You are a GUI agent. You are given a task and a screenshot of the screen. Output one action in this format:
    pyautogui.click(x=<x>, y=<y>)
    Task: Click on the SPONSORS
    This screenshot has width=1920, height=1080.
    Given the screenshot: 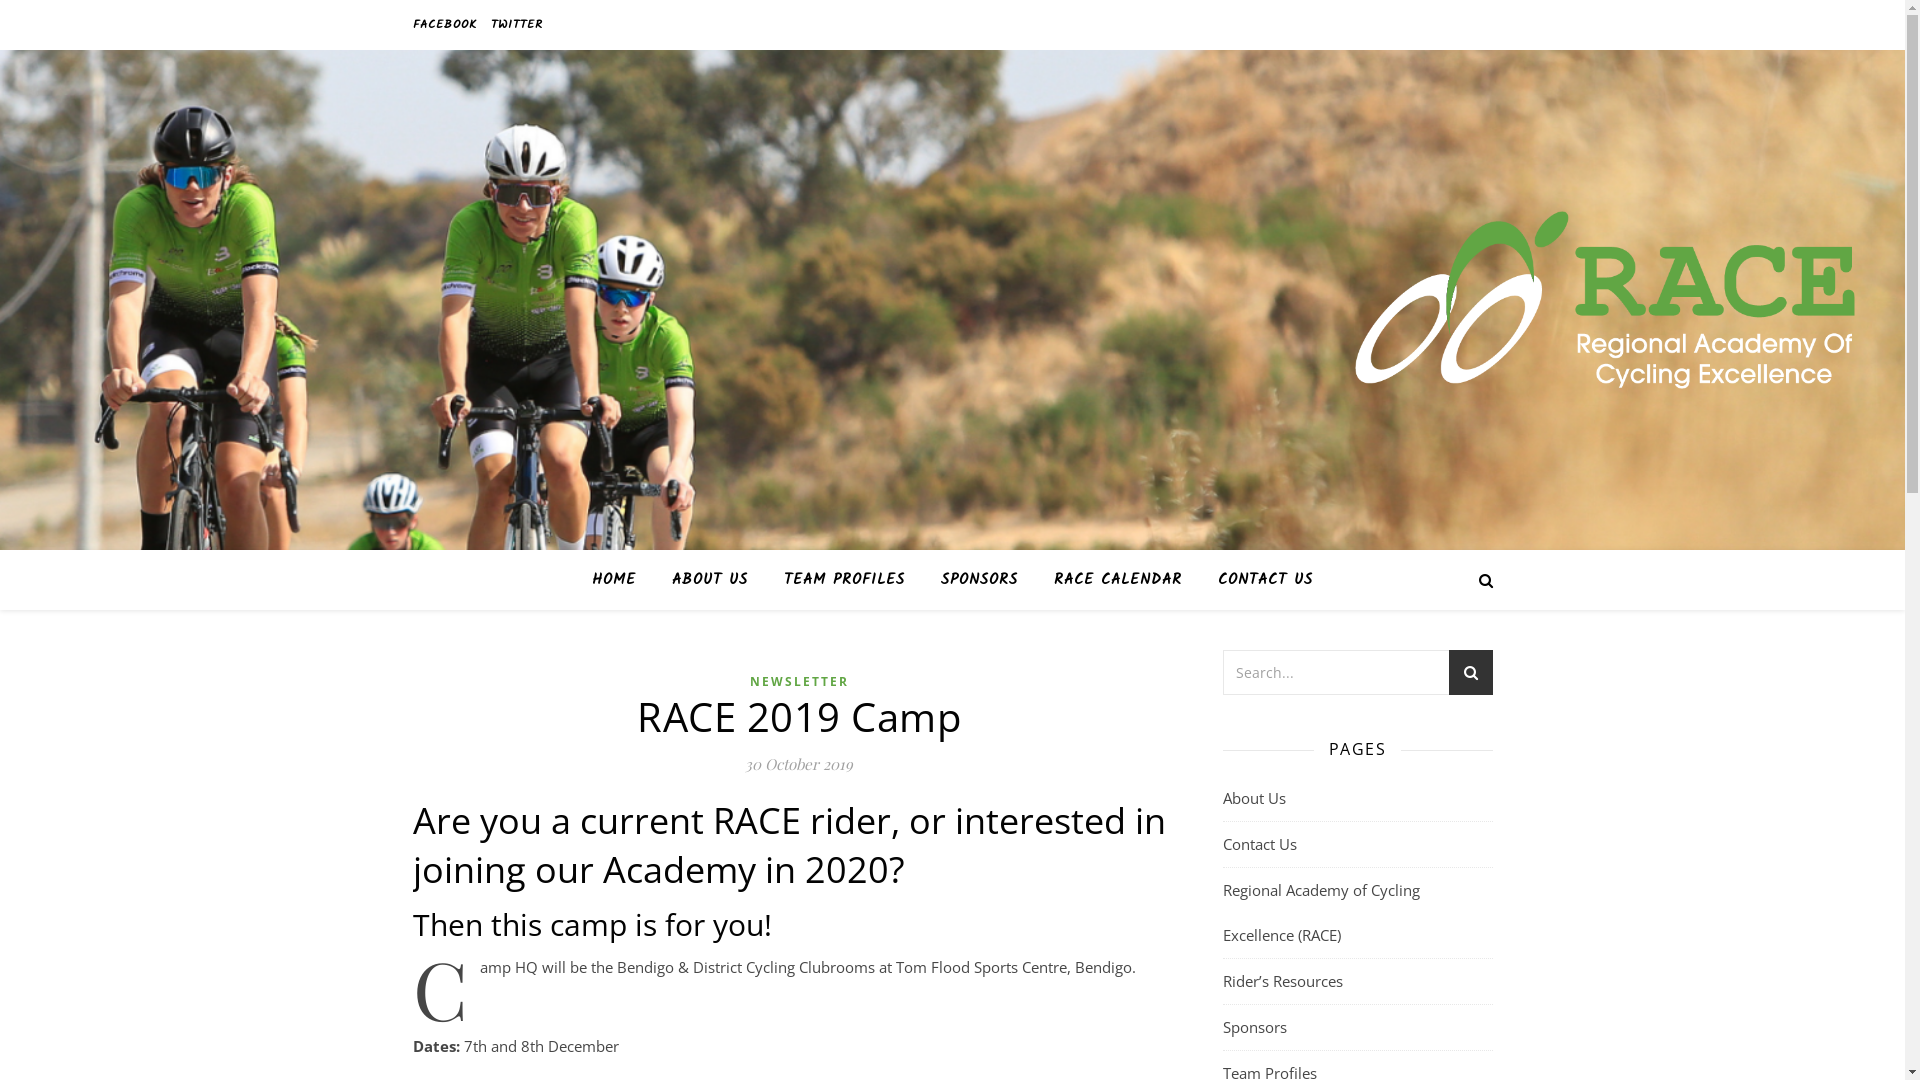 What is the action you would take?
    pyautogui.click(x=980, y=580)
    